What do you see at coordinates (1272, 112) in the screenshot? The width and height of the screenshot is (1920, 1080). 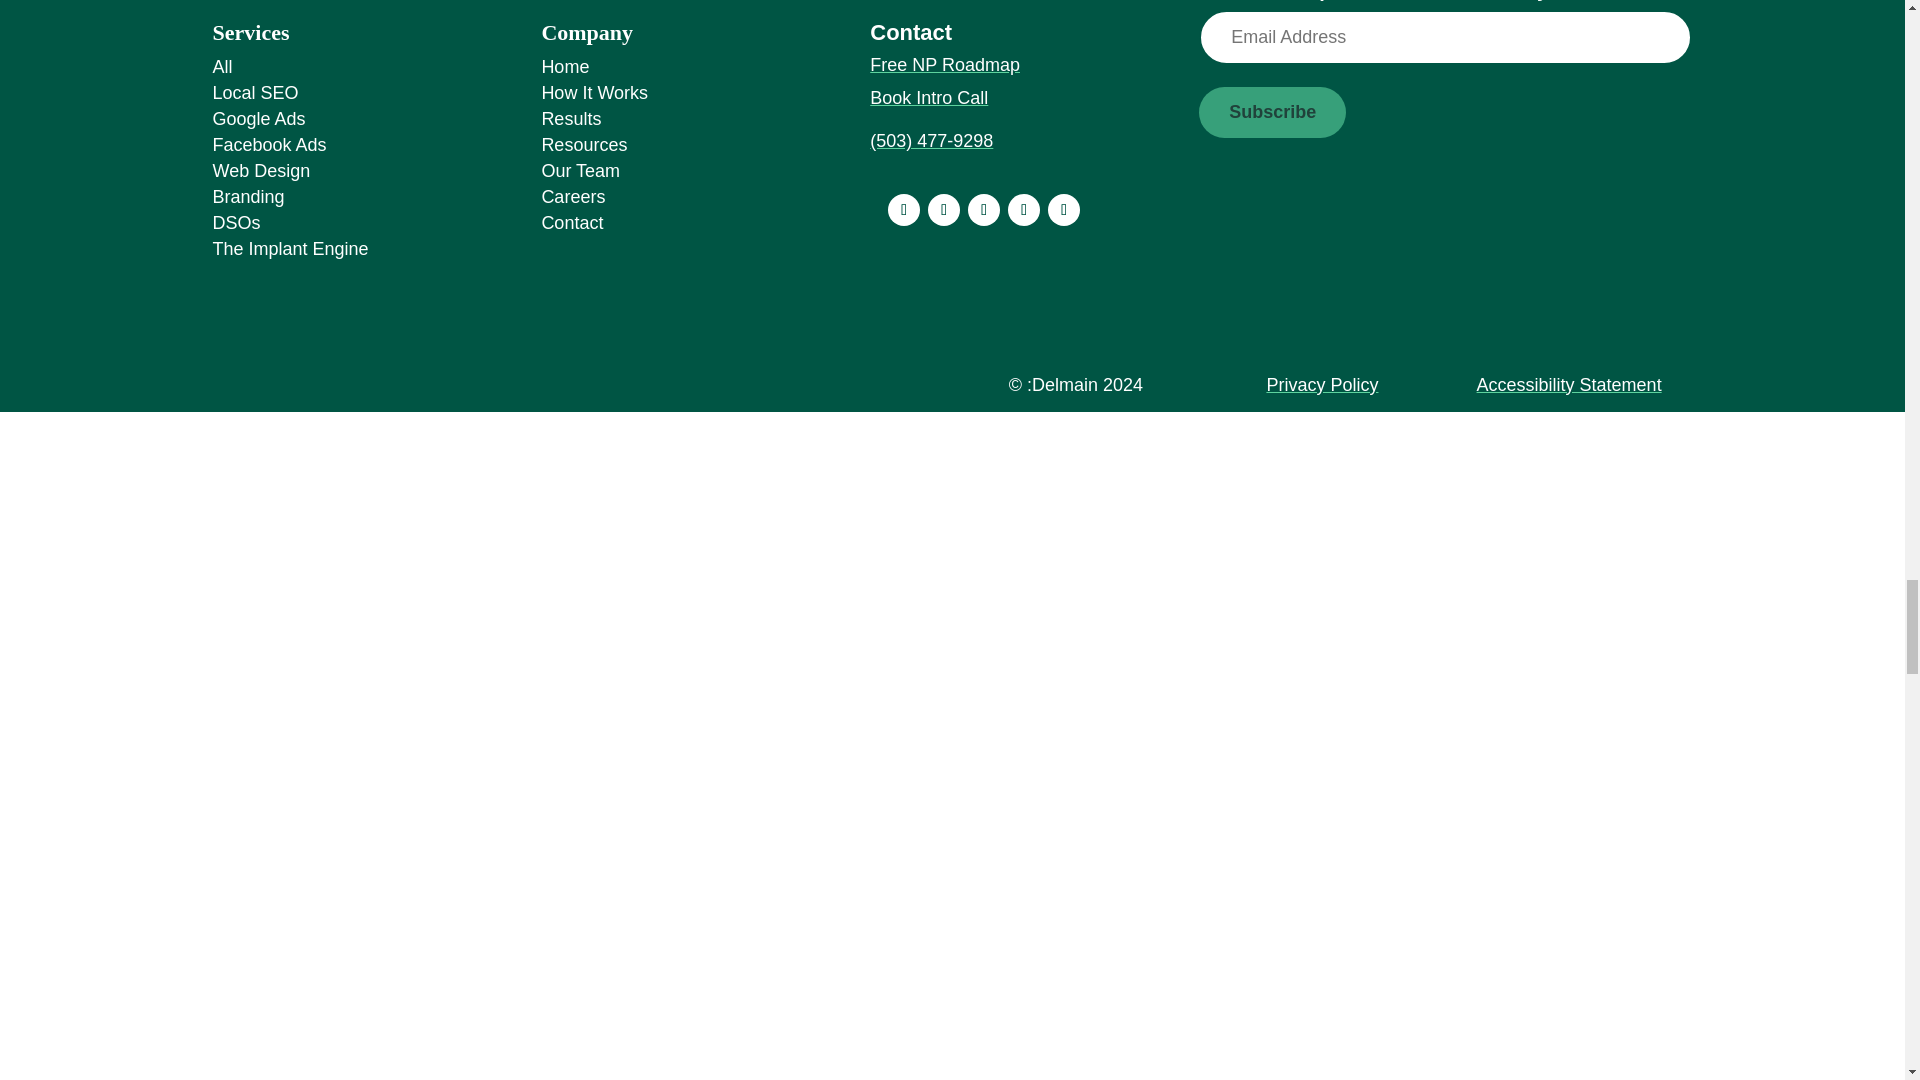 I see `Subscribe` at bounding box center [1272, 112].